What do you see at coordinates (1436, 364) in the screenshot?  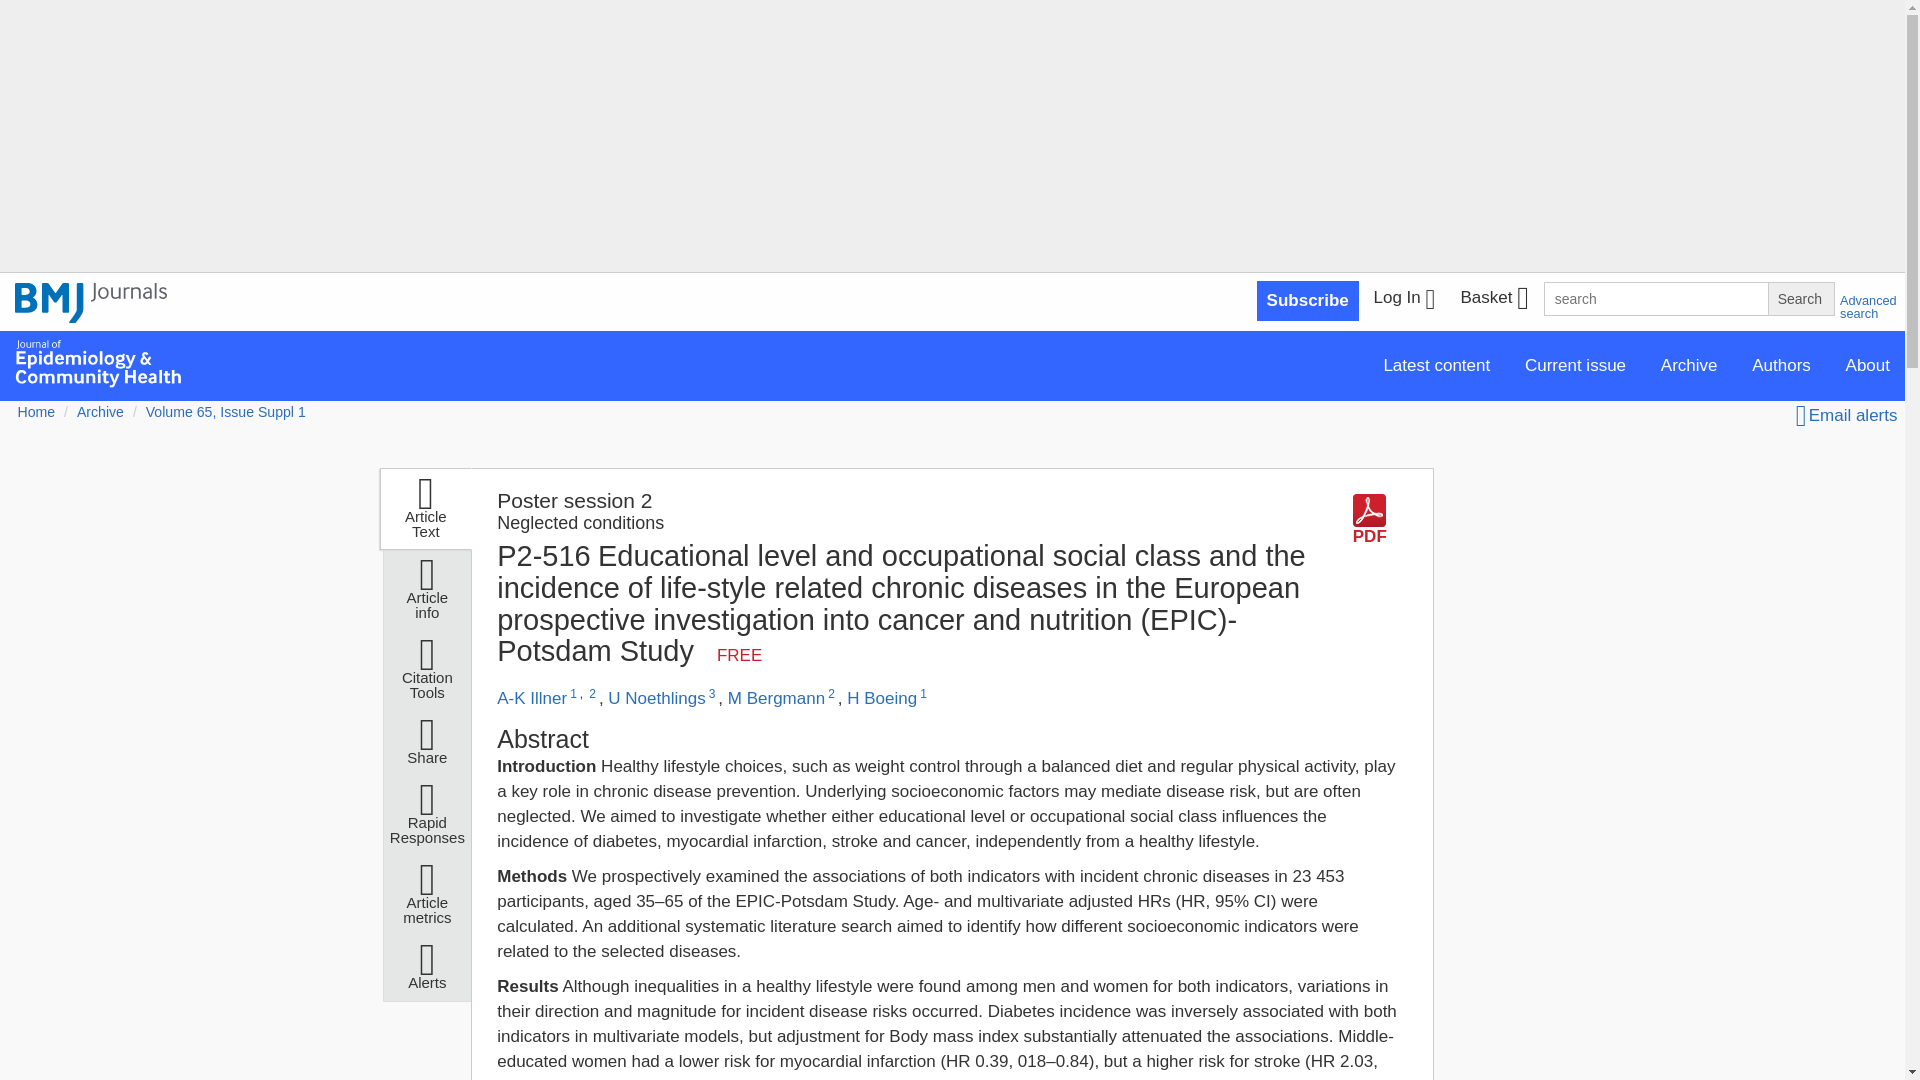 I see `Latest content` at bounding box center [1436, 364].